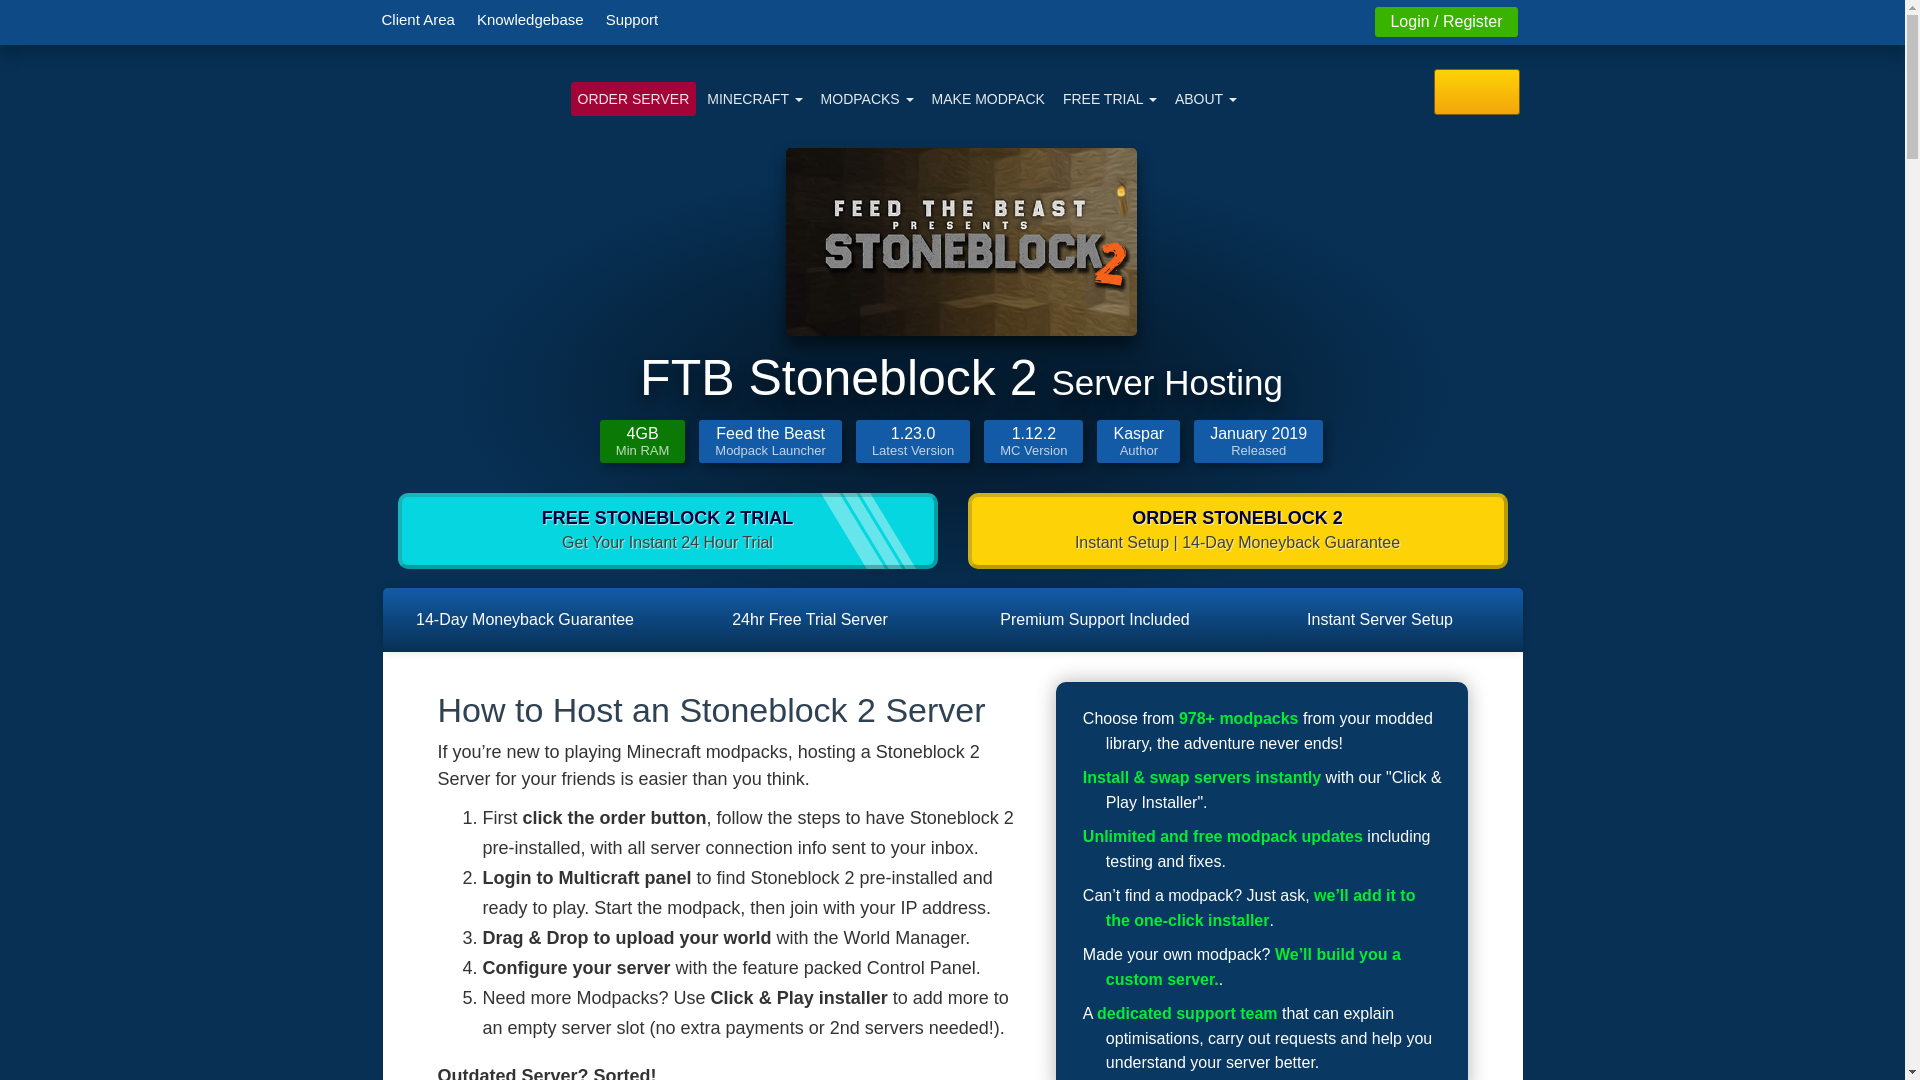 The width and height of the screenshot is (1920, 1080). I want to click on StickyPiston Minecraft Server Hosting, so click(464, 87).